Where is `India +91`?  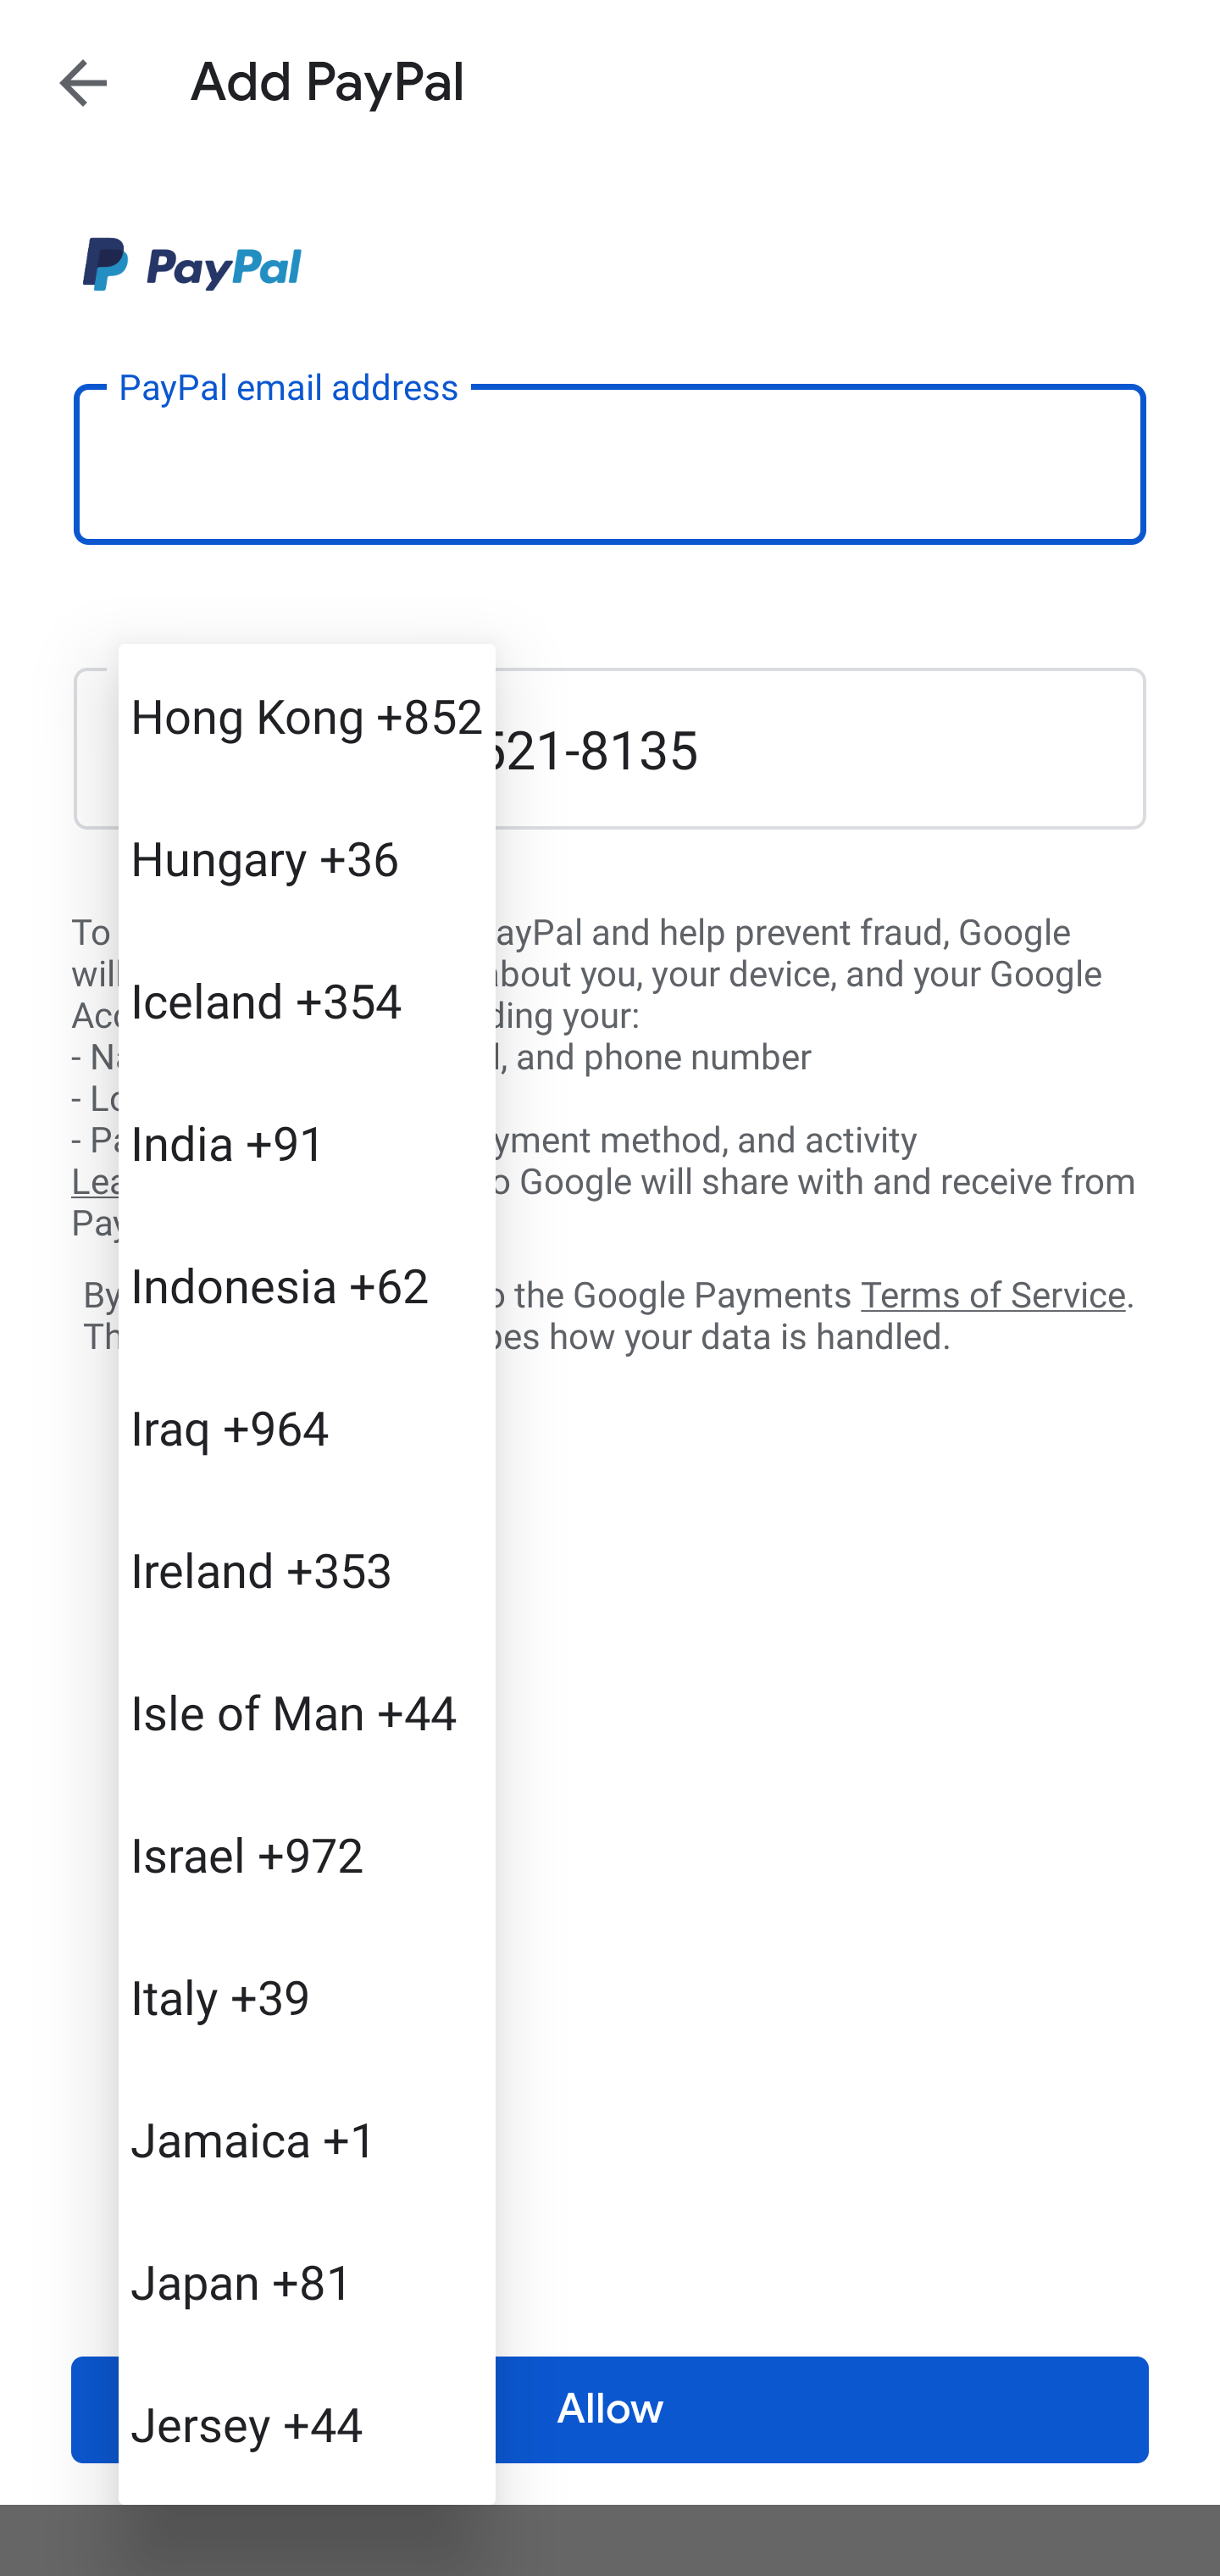
India +91 is located at coordinates (307, 1142).